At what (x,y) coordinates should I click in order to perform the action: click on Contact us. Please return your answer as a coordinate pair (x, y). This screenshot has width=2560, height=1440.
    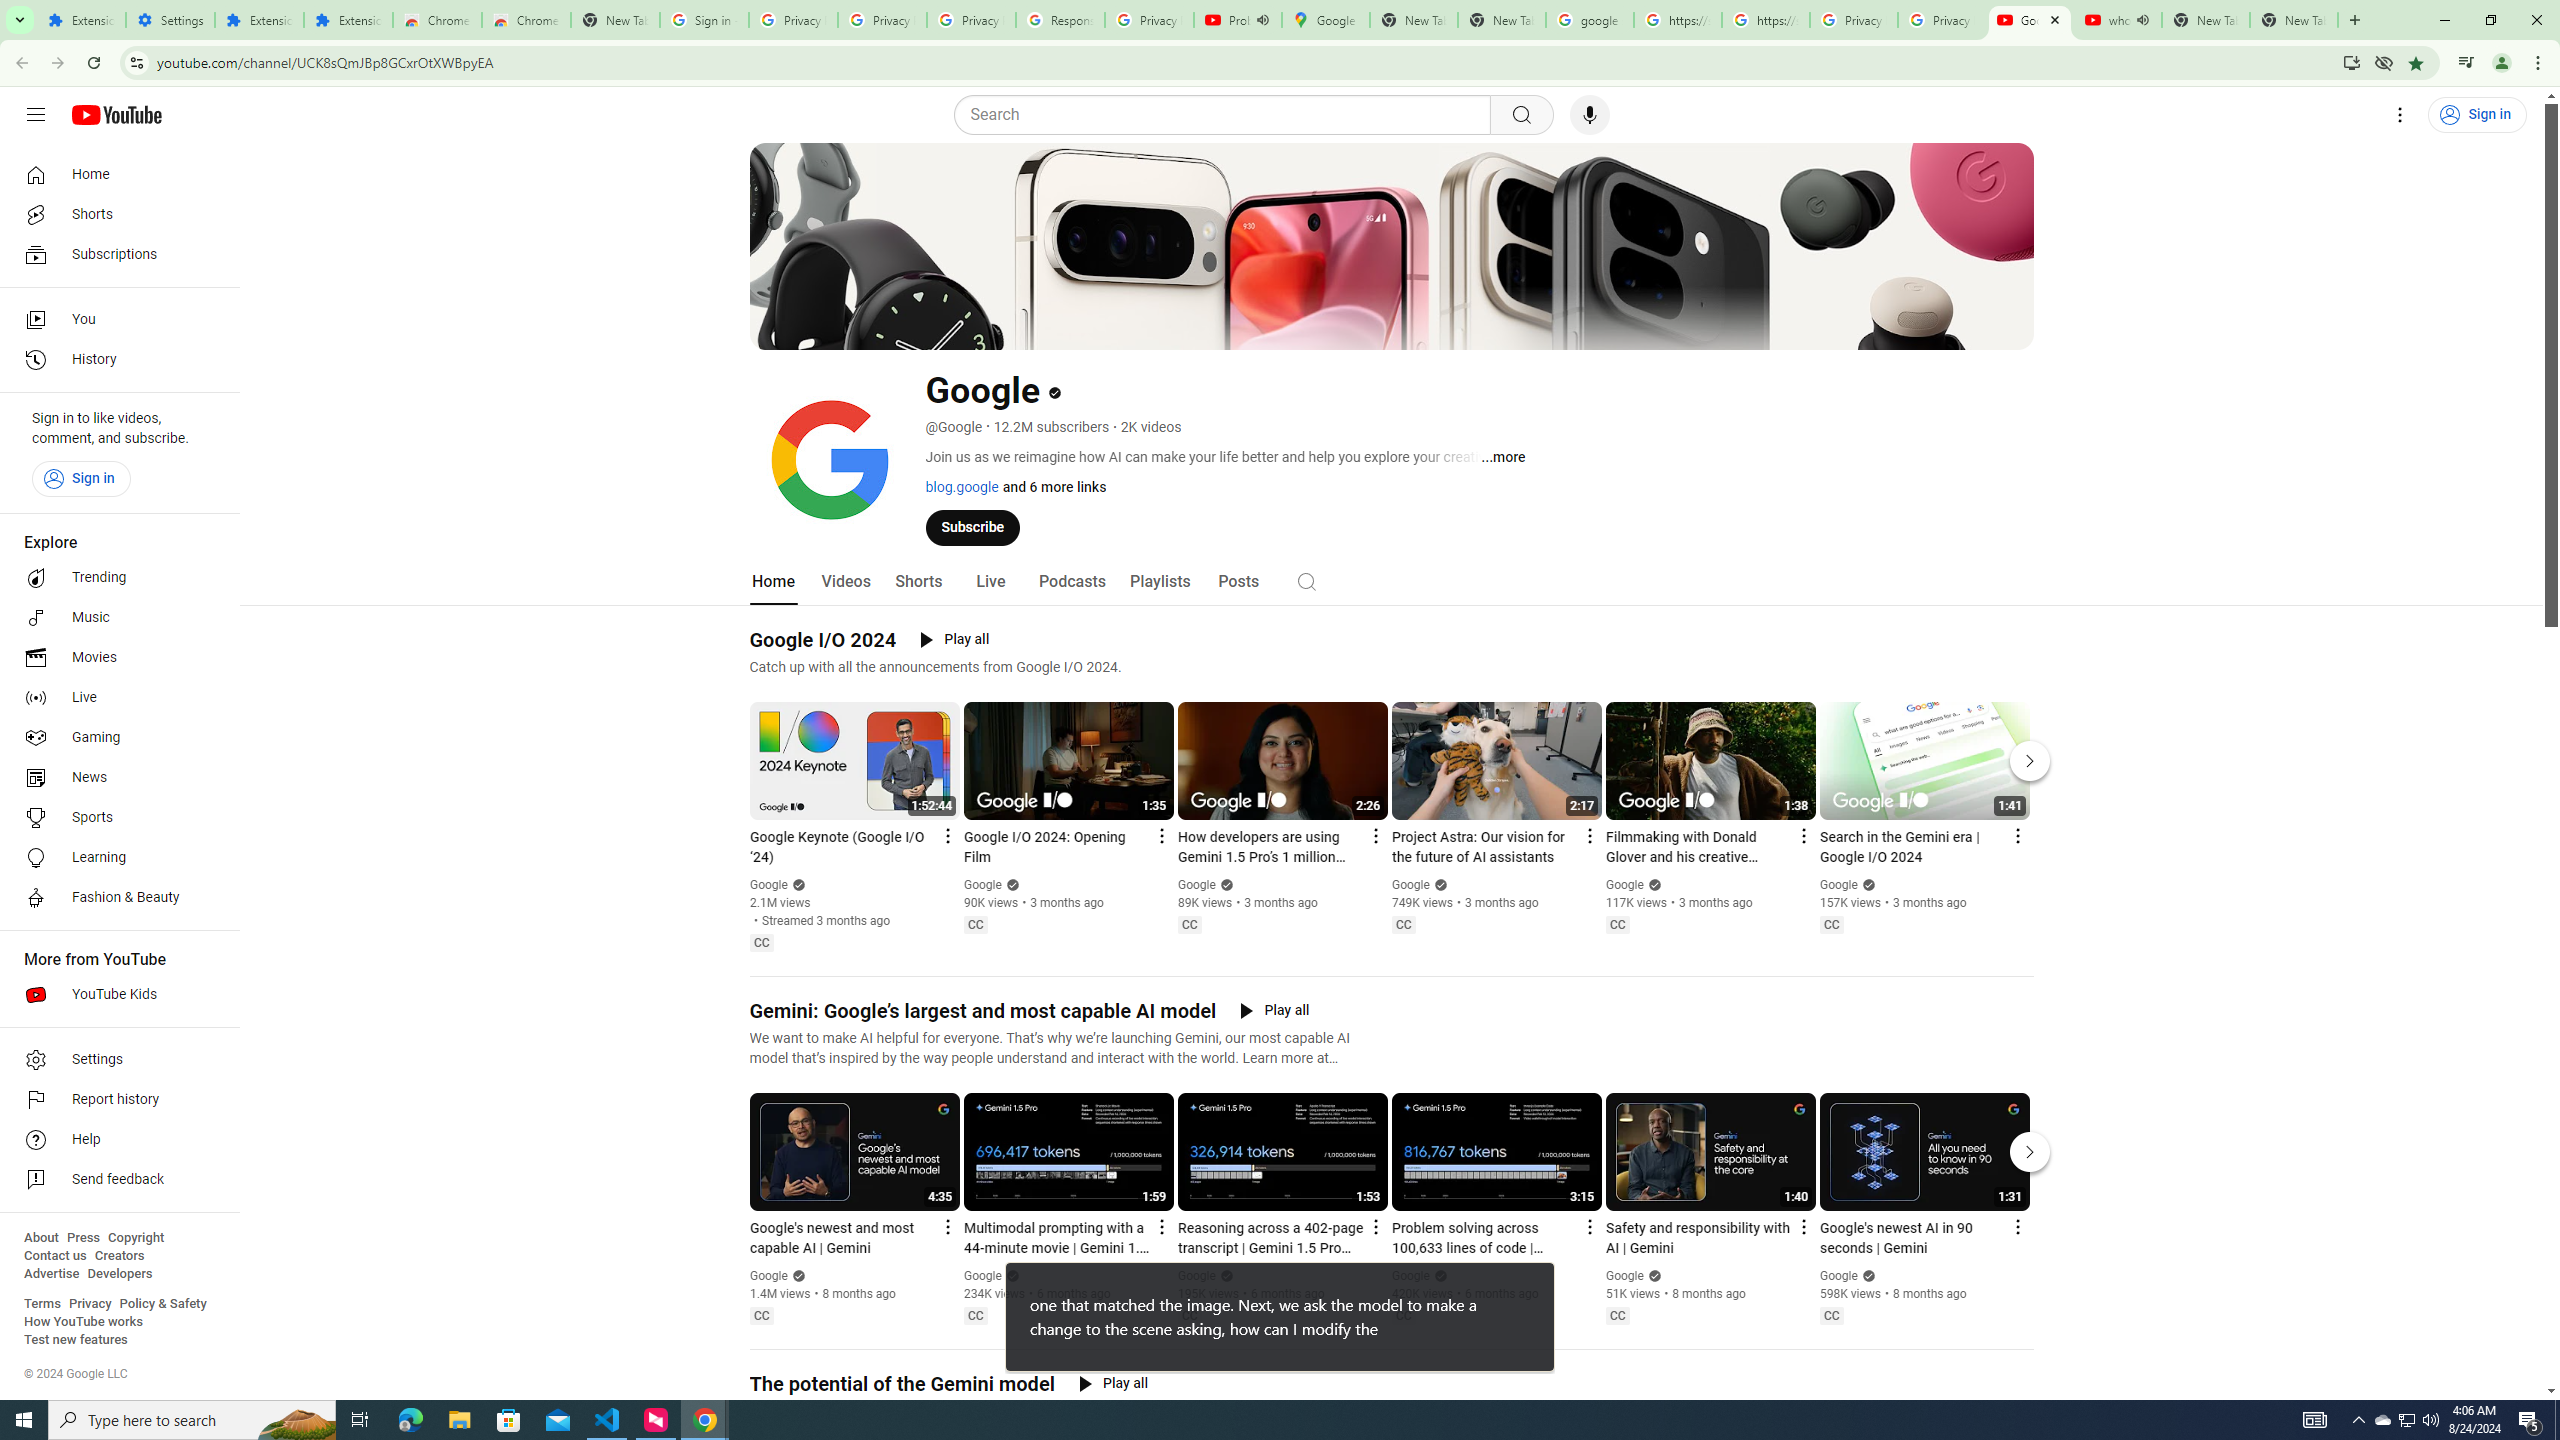
    Looking at the image, I should click on (55, 1256).